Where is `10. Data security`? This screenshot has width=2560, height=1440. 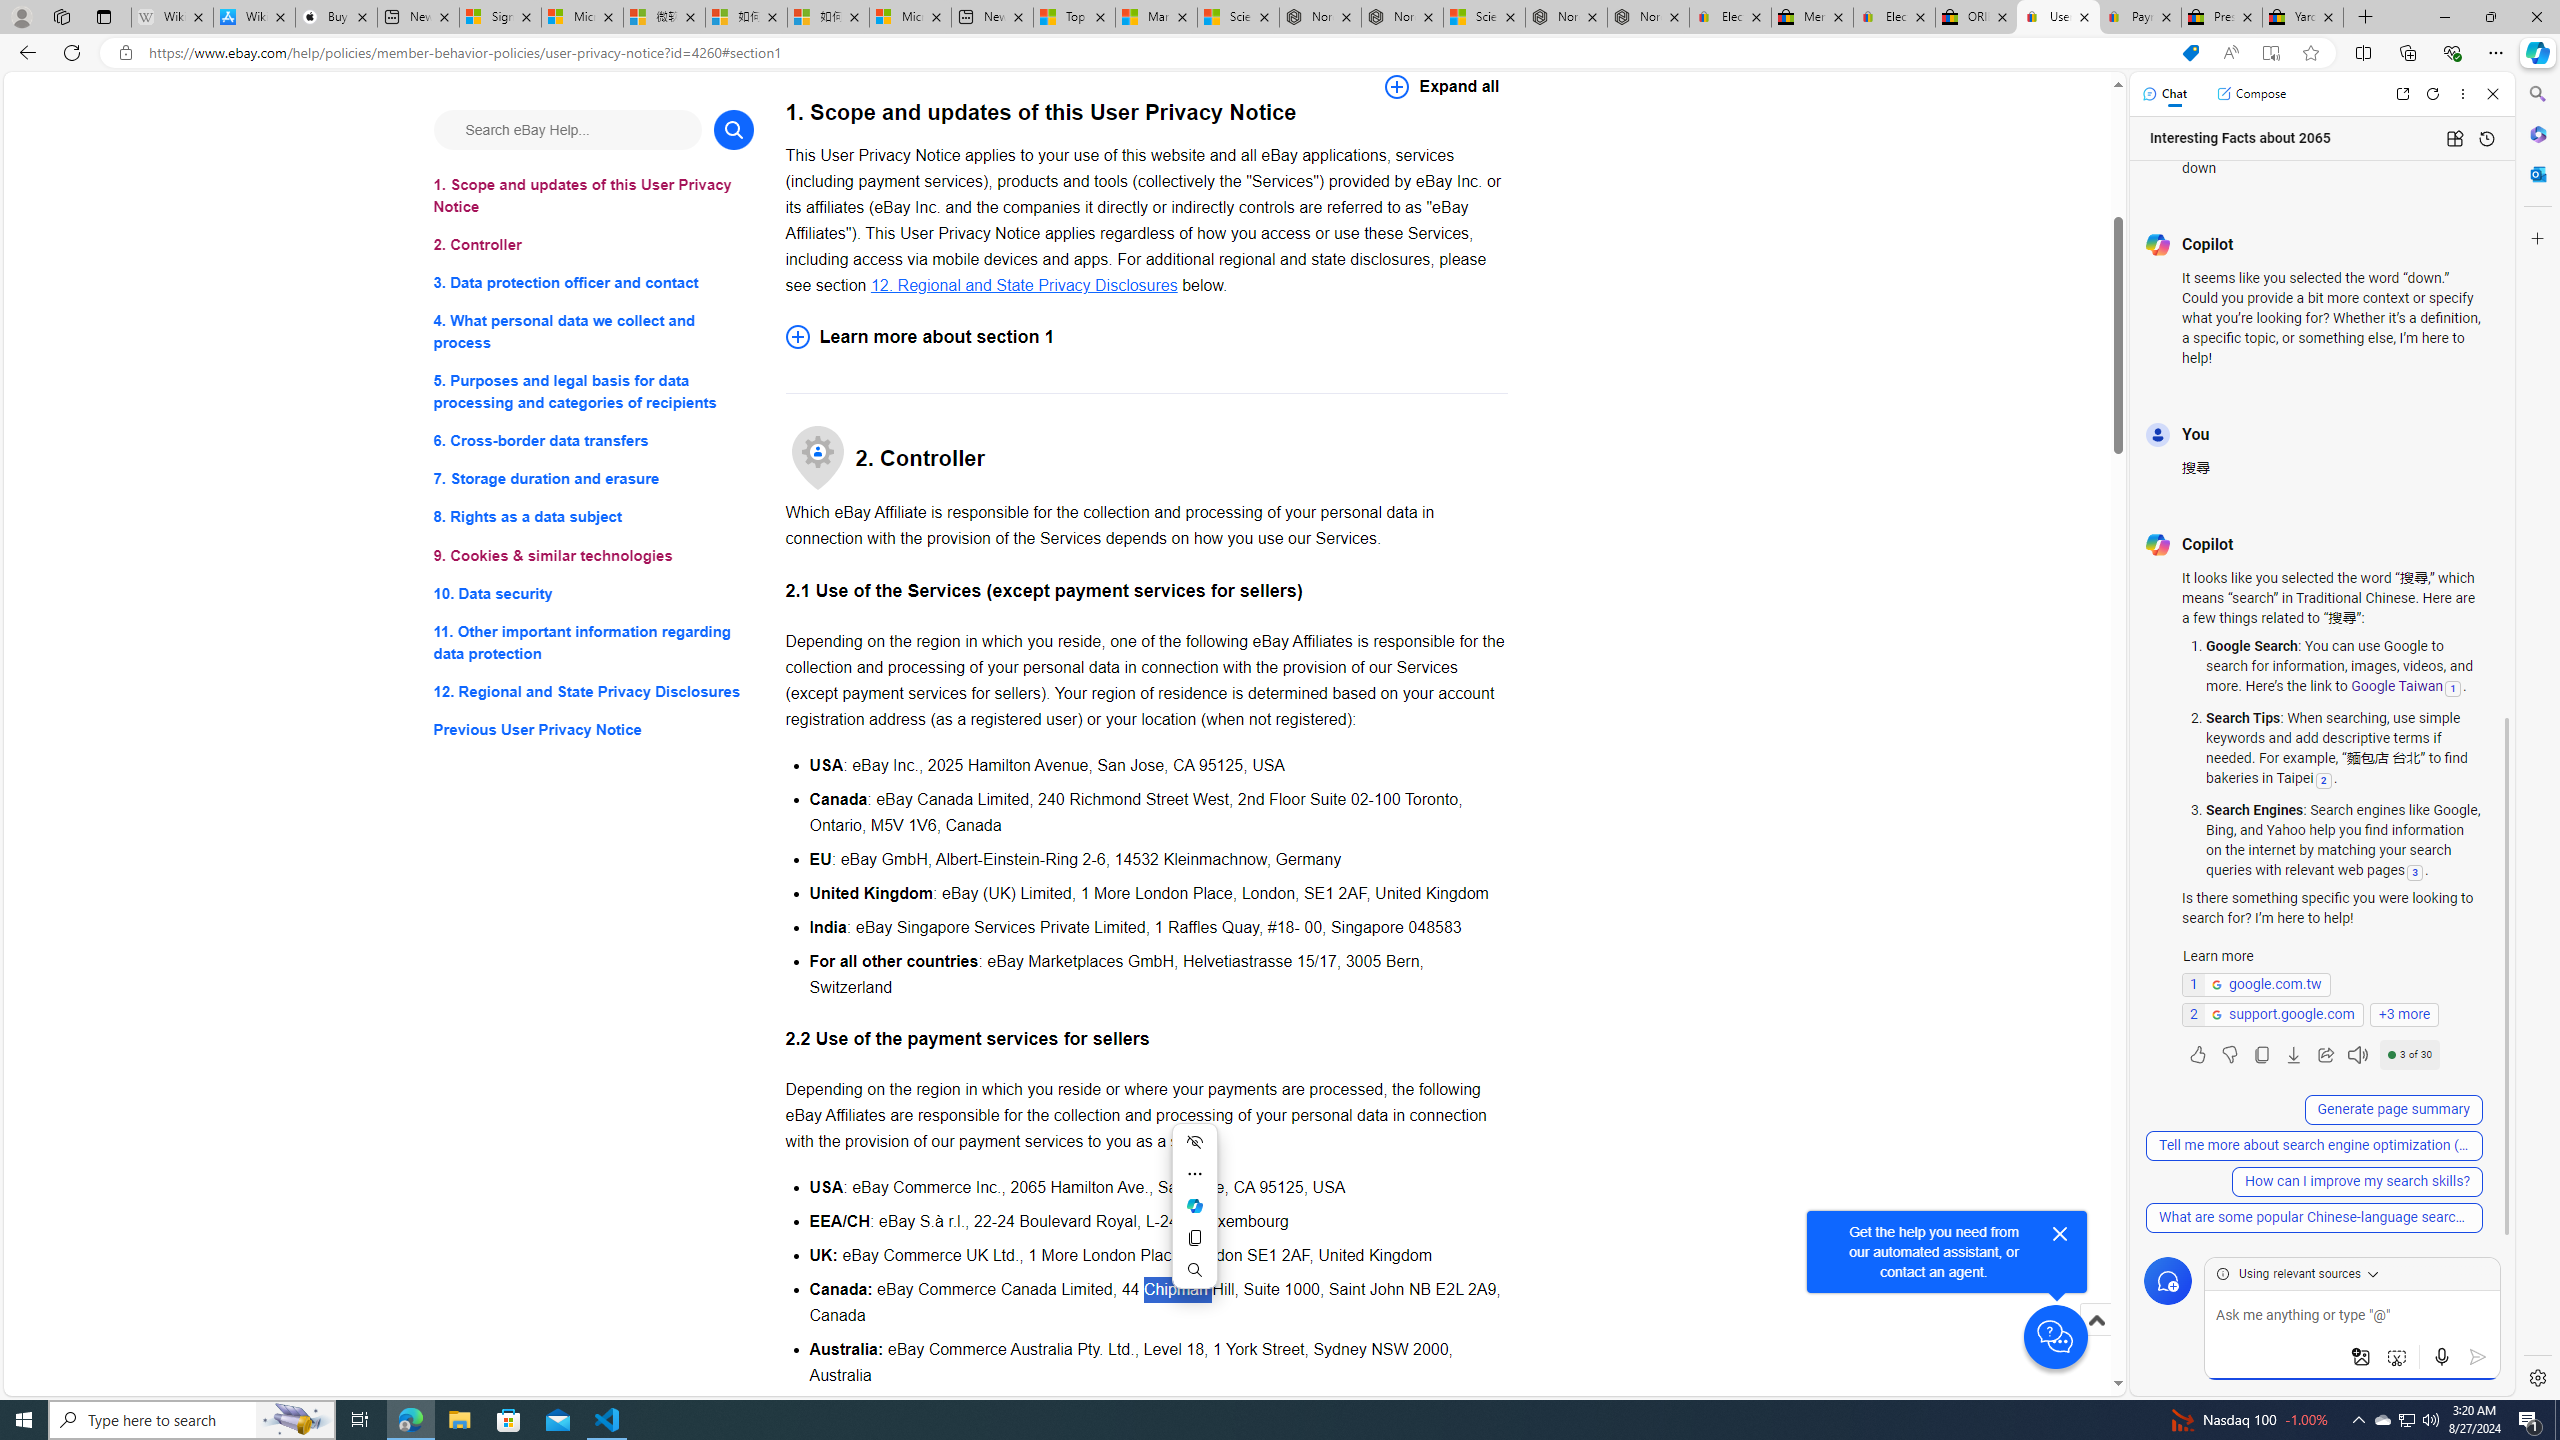 10. Data security is located at coordinates (594, 592).